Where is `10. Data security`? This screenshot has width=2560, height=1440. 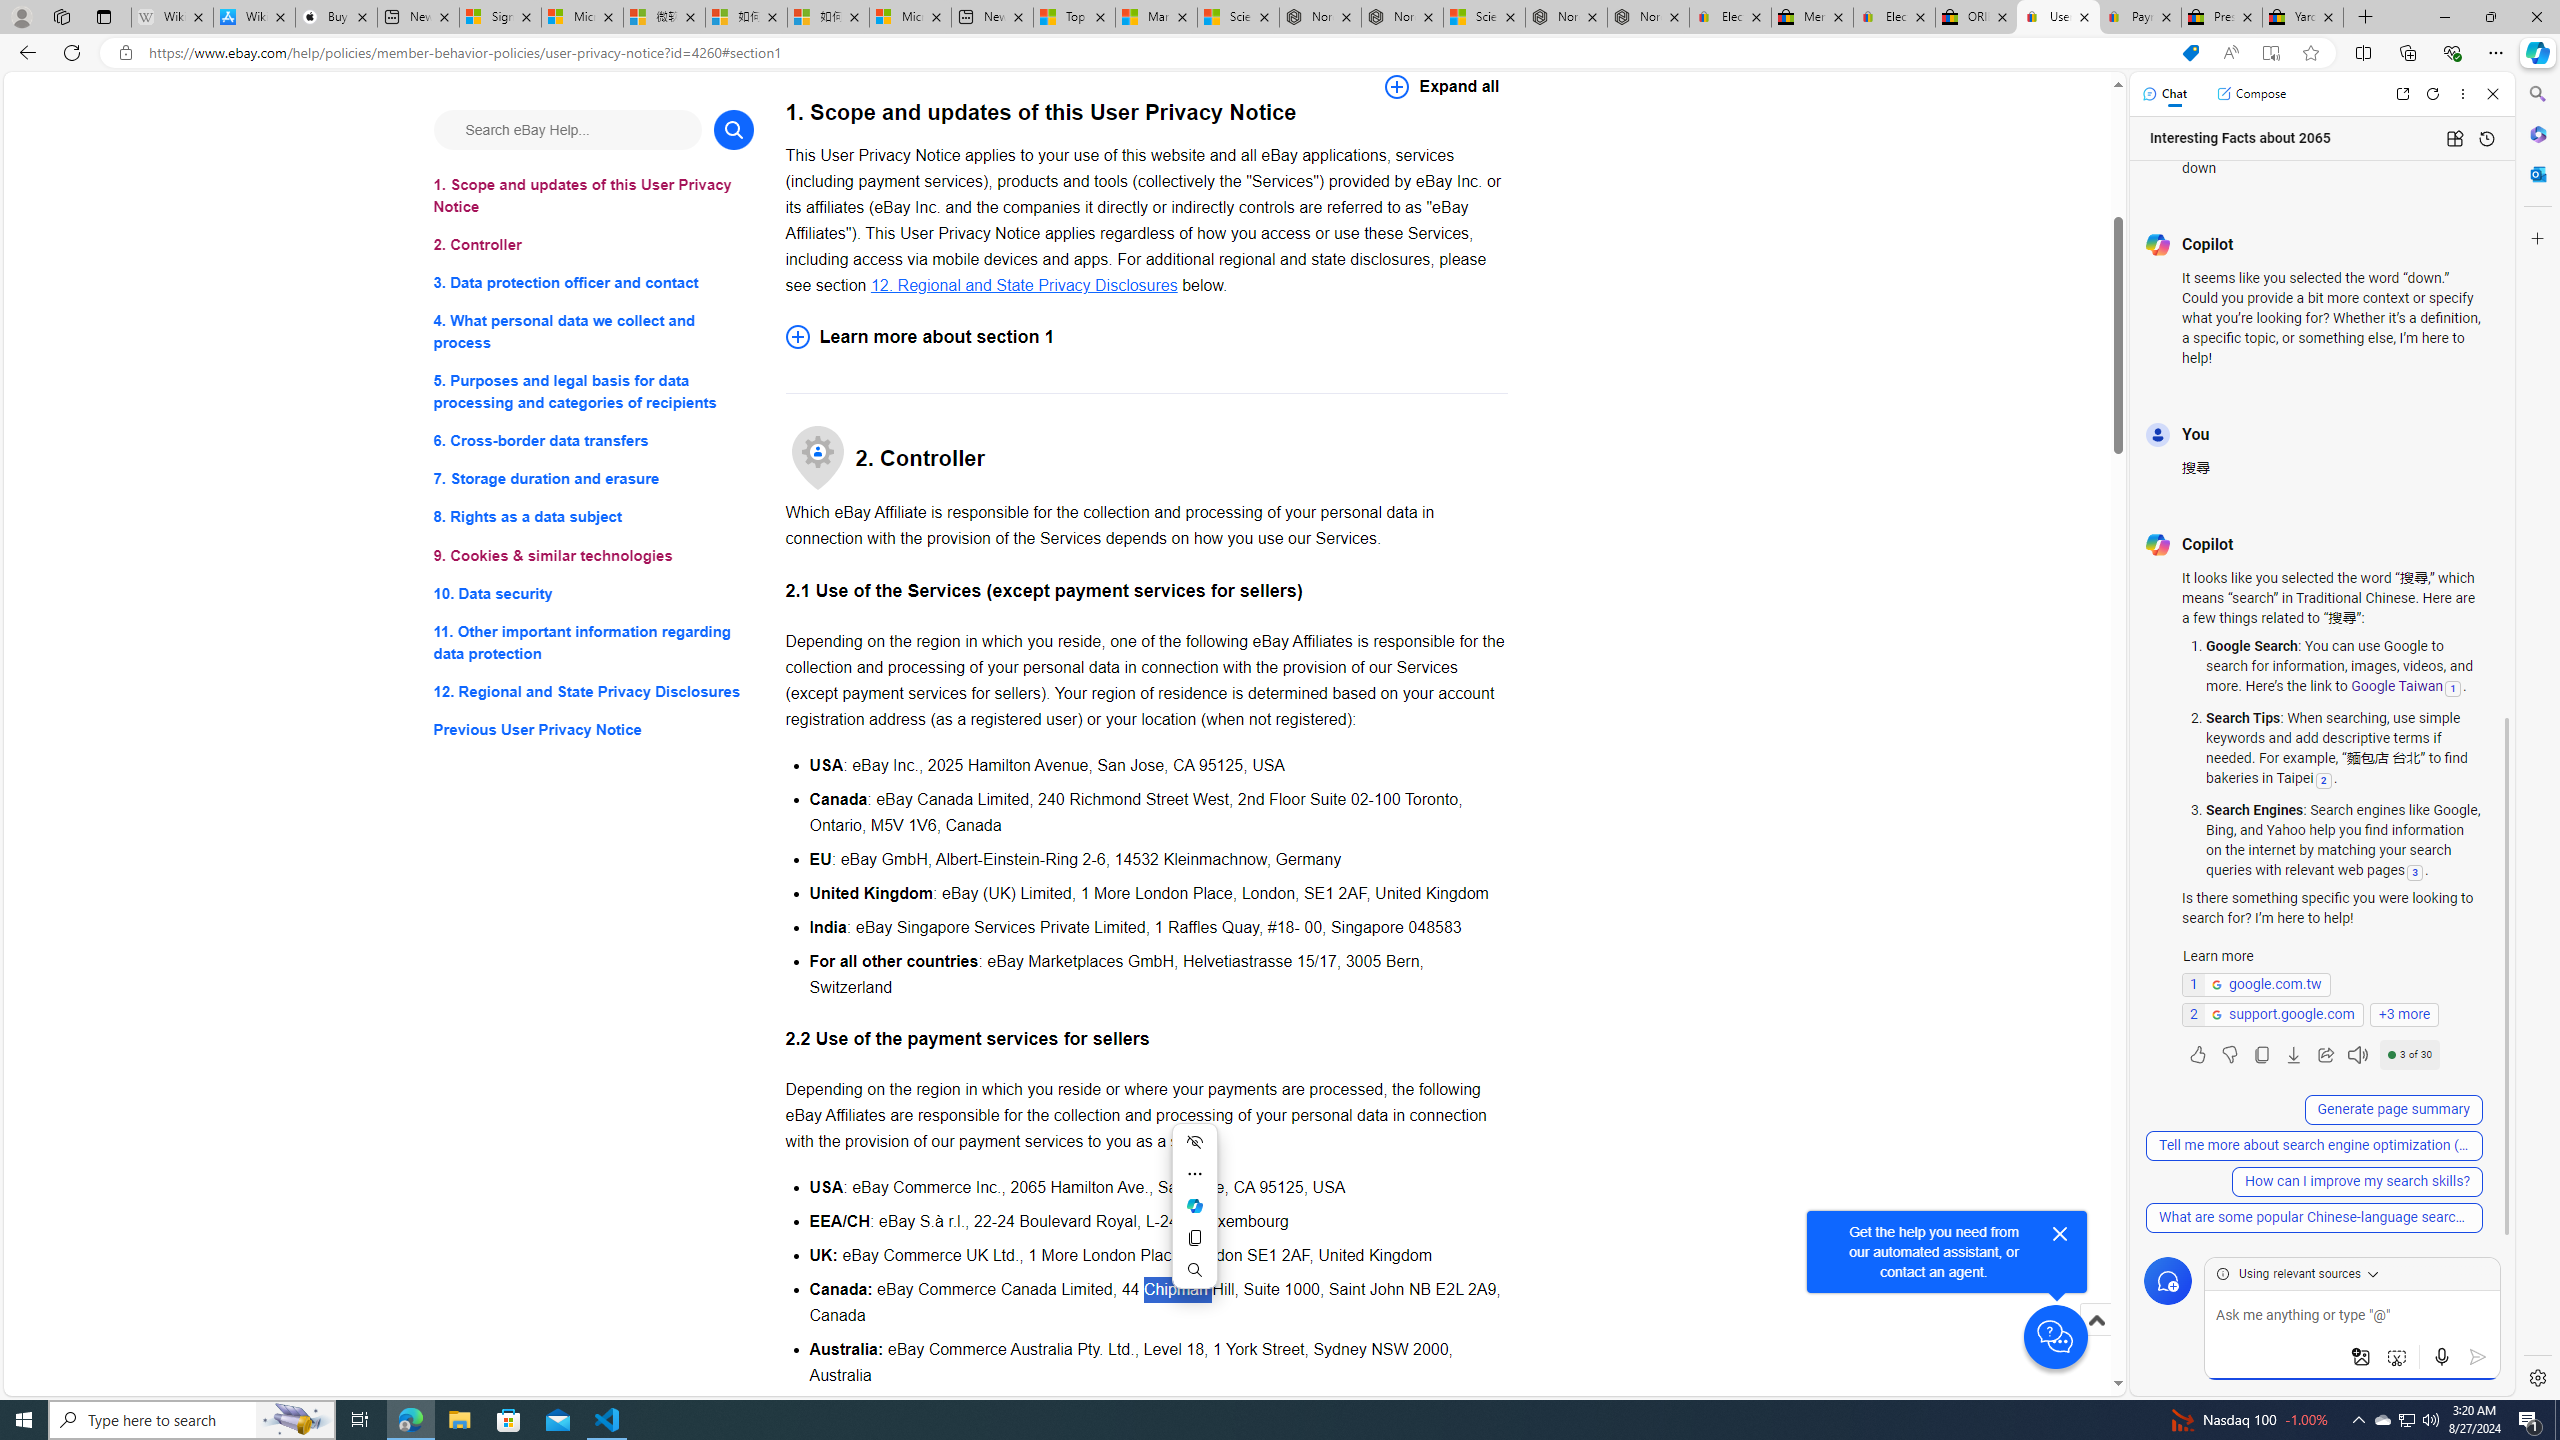 10. Data security is located at coordinates (594, 592).